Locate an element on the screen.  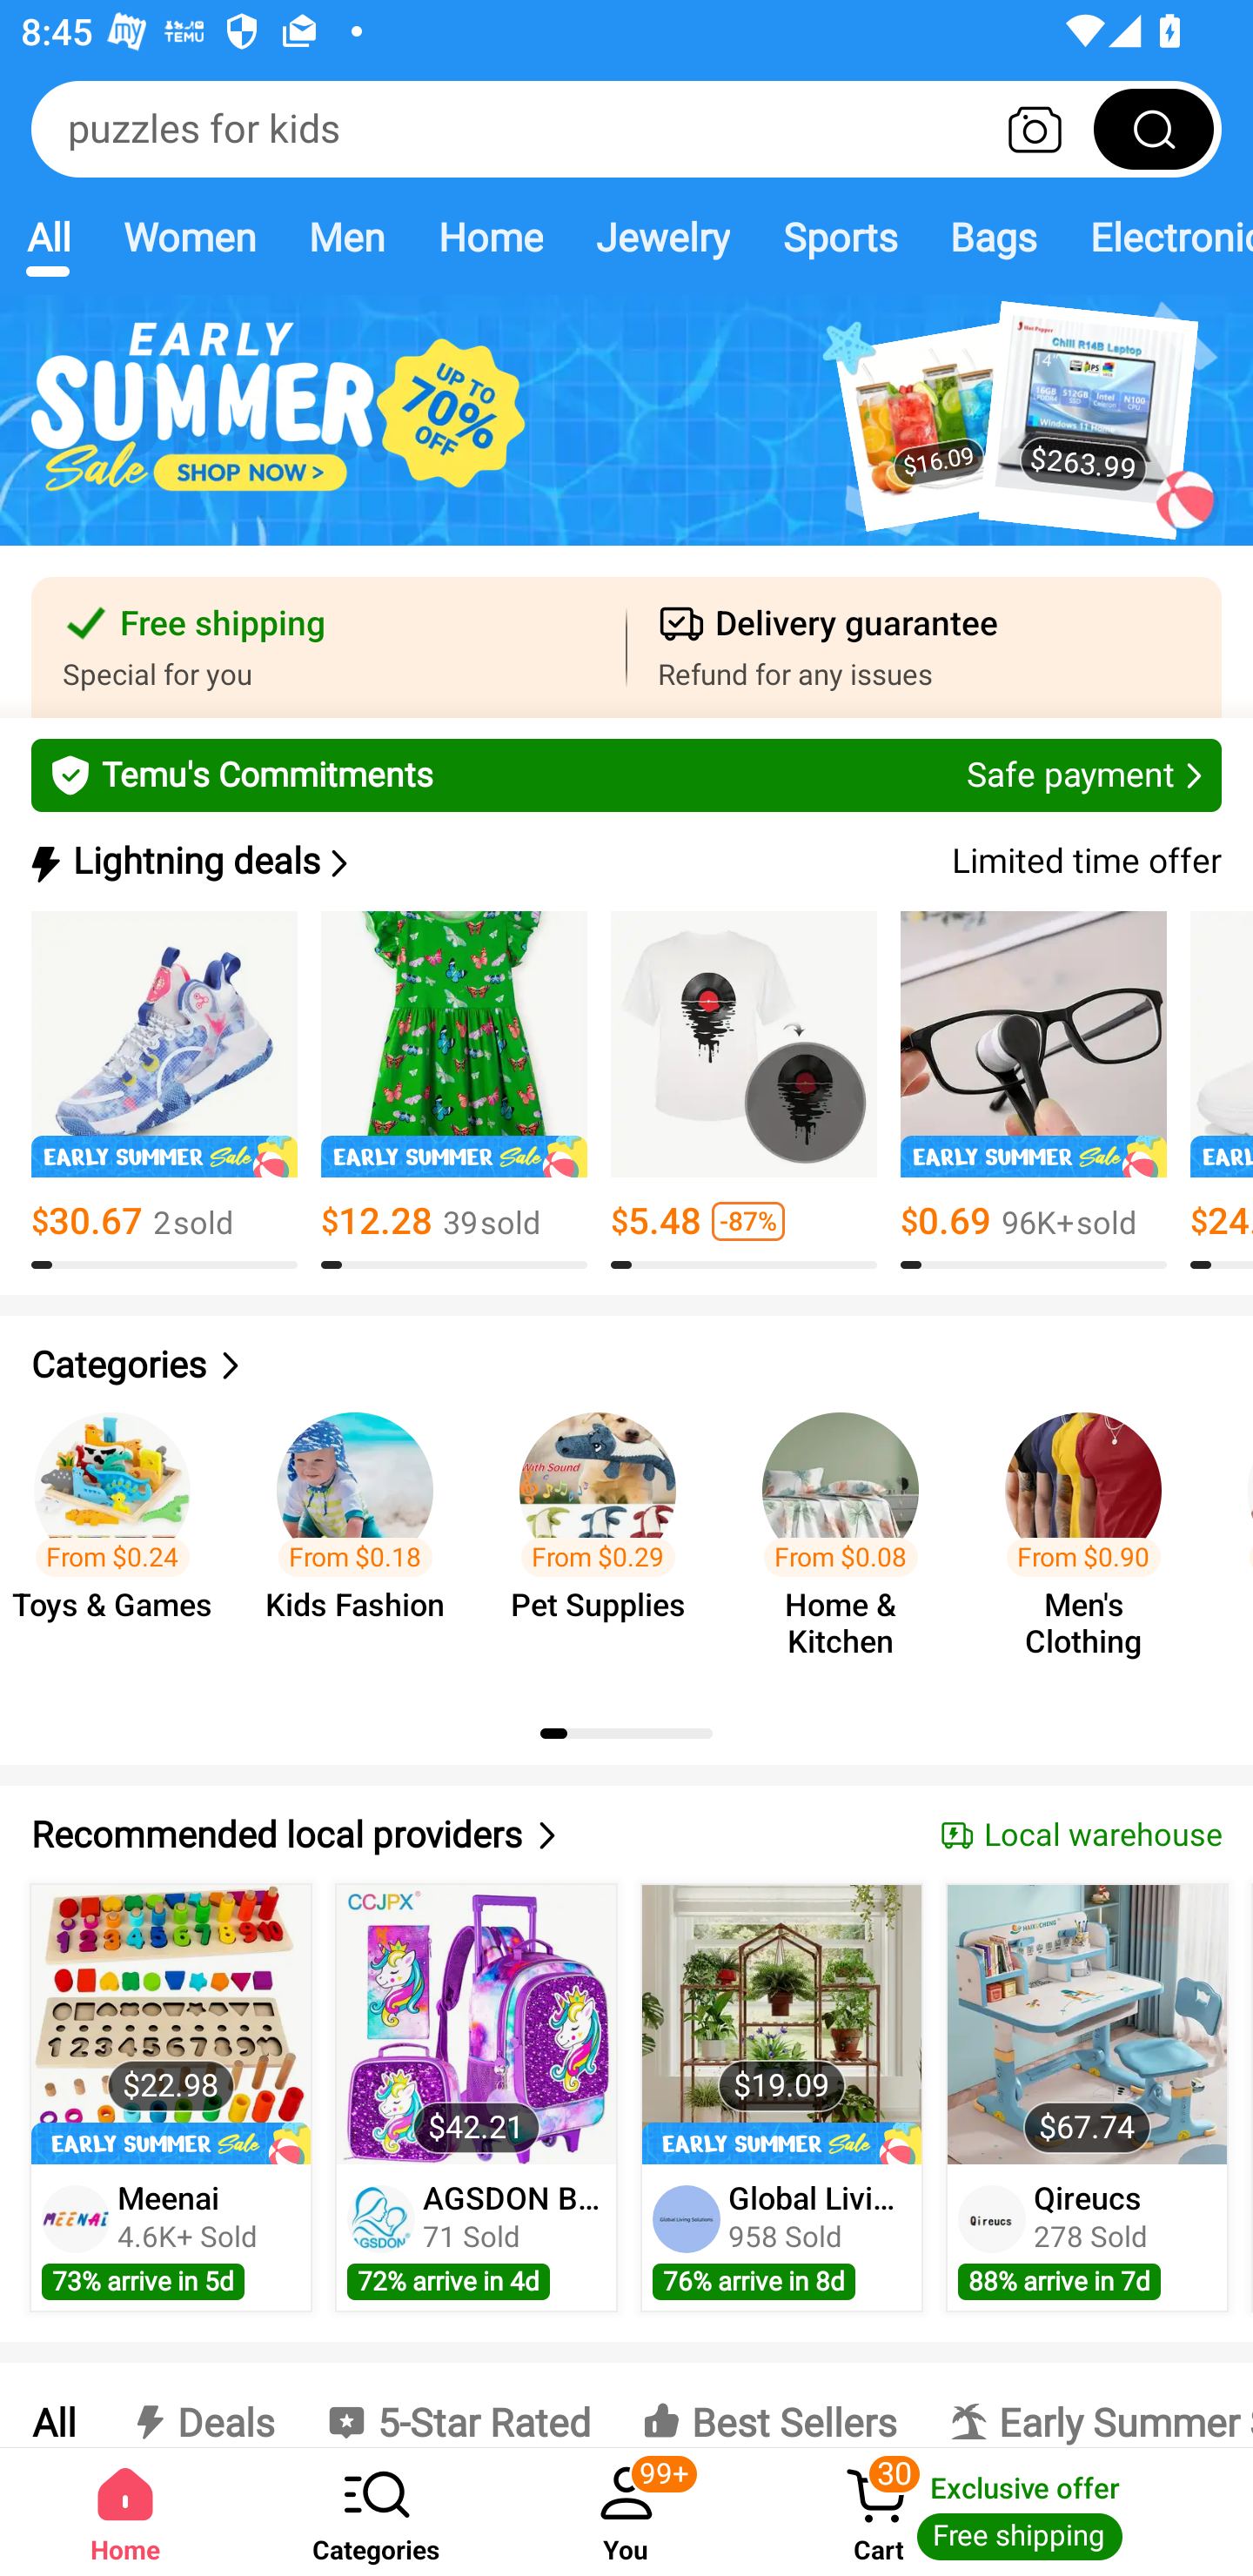
Temu's Commitments is located at coordinates (626, 775).